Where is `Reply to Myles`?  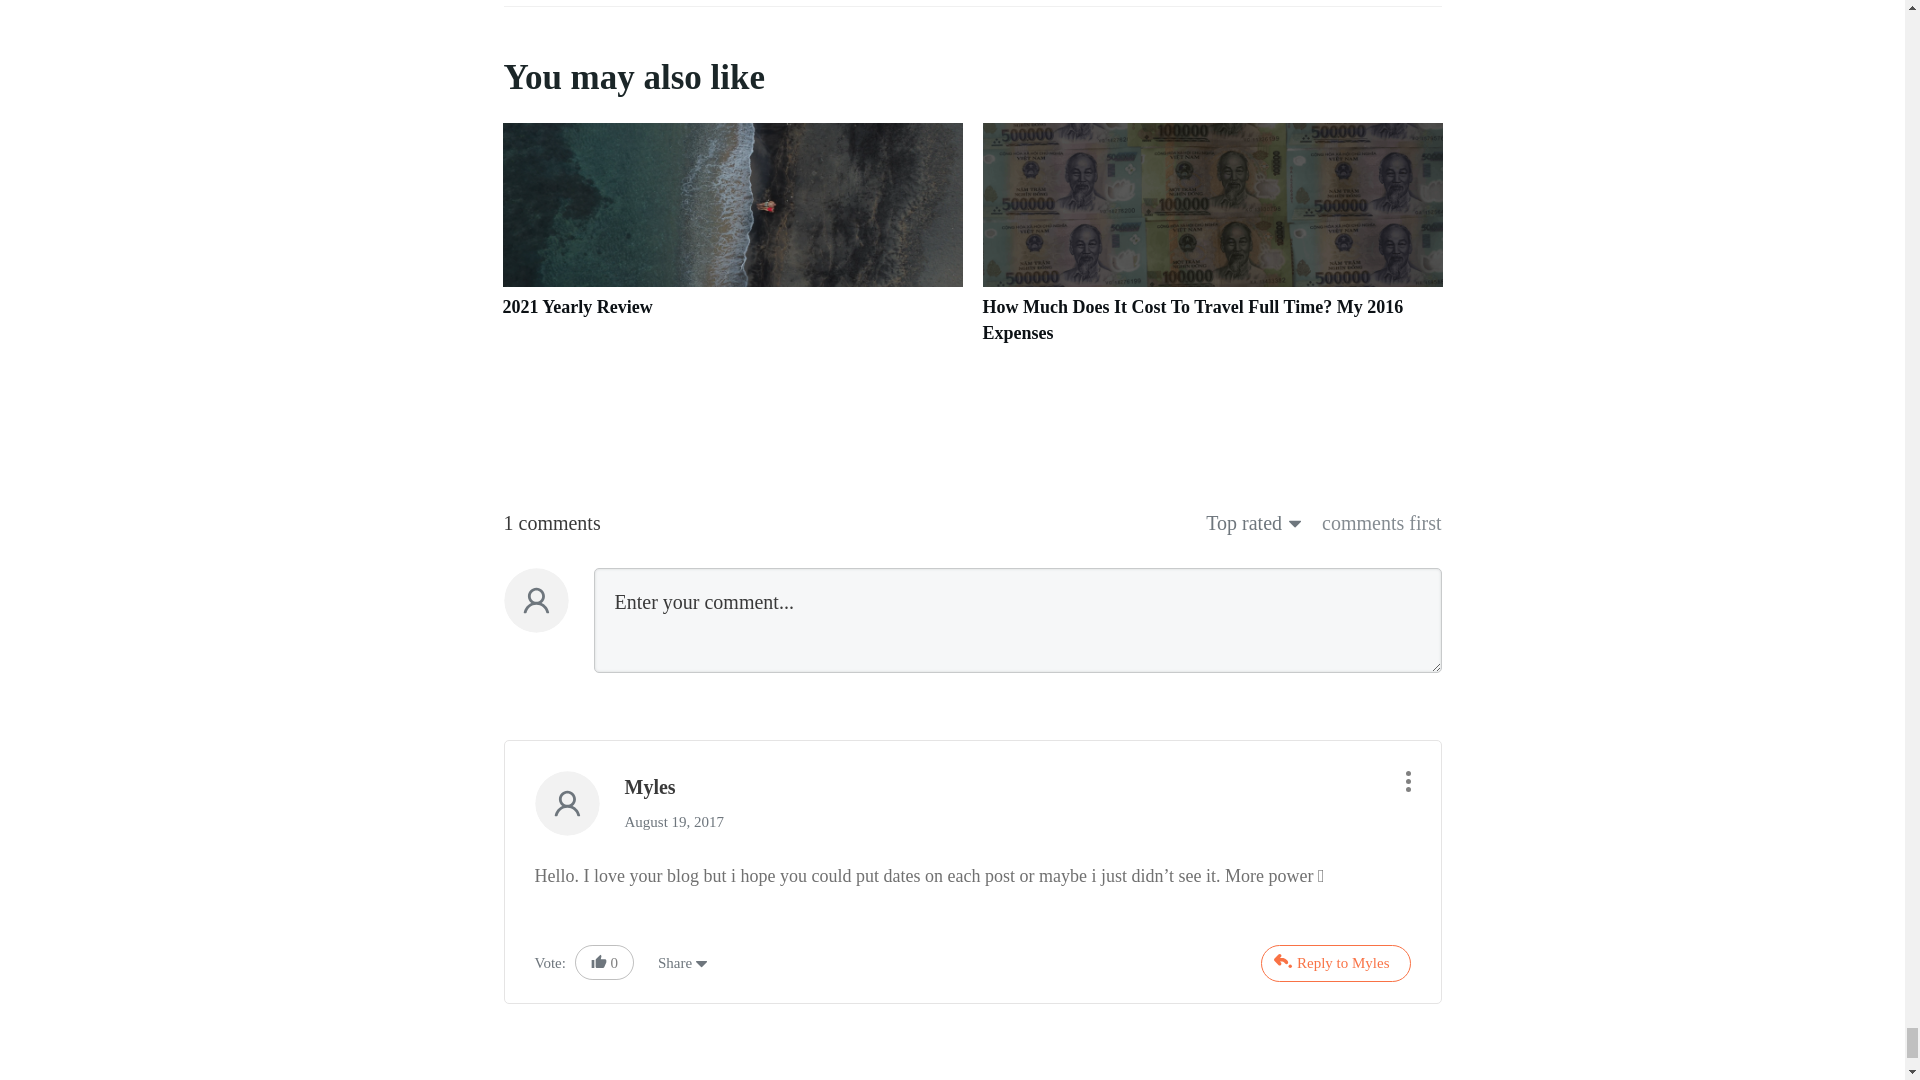
Reply to Myles is located at coordinates (1336, 963).